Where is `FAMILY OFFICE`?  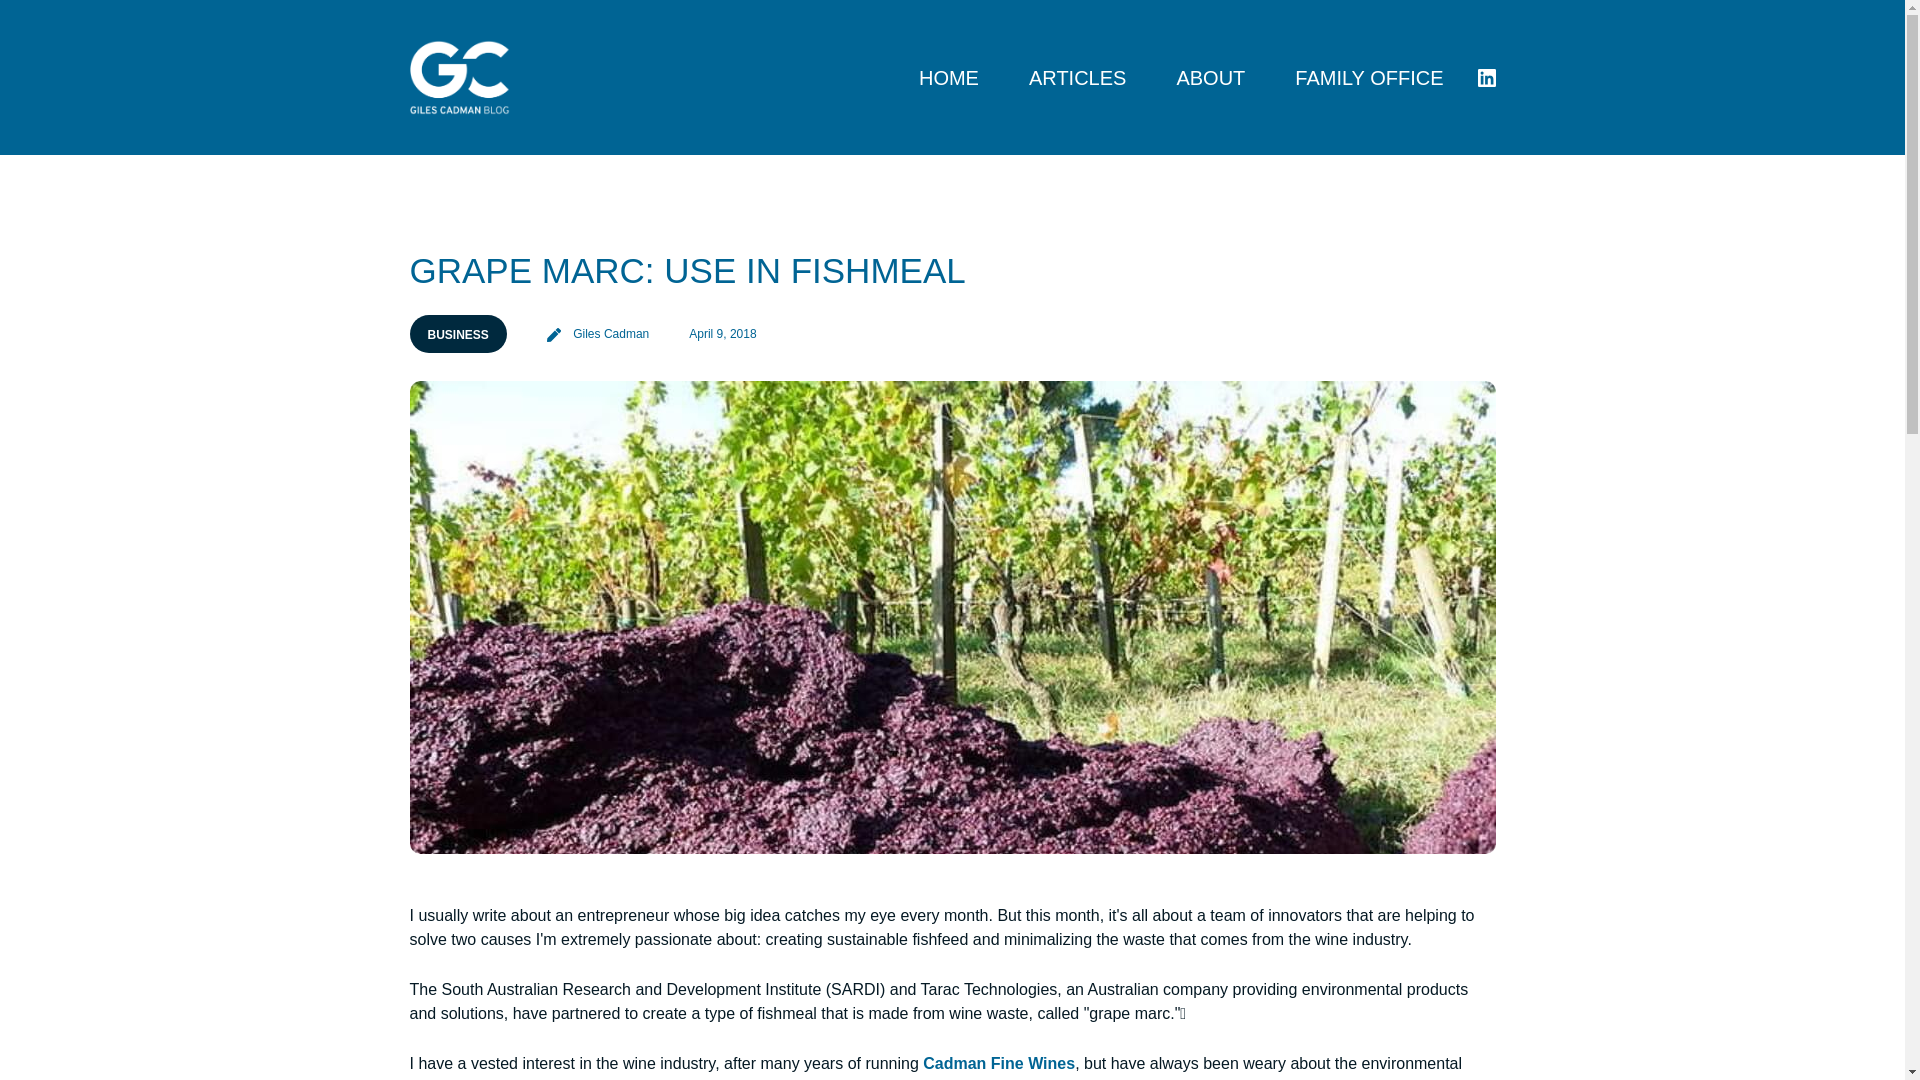 FAMILY OFFICE is located at coordinates (1368, 77).